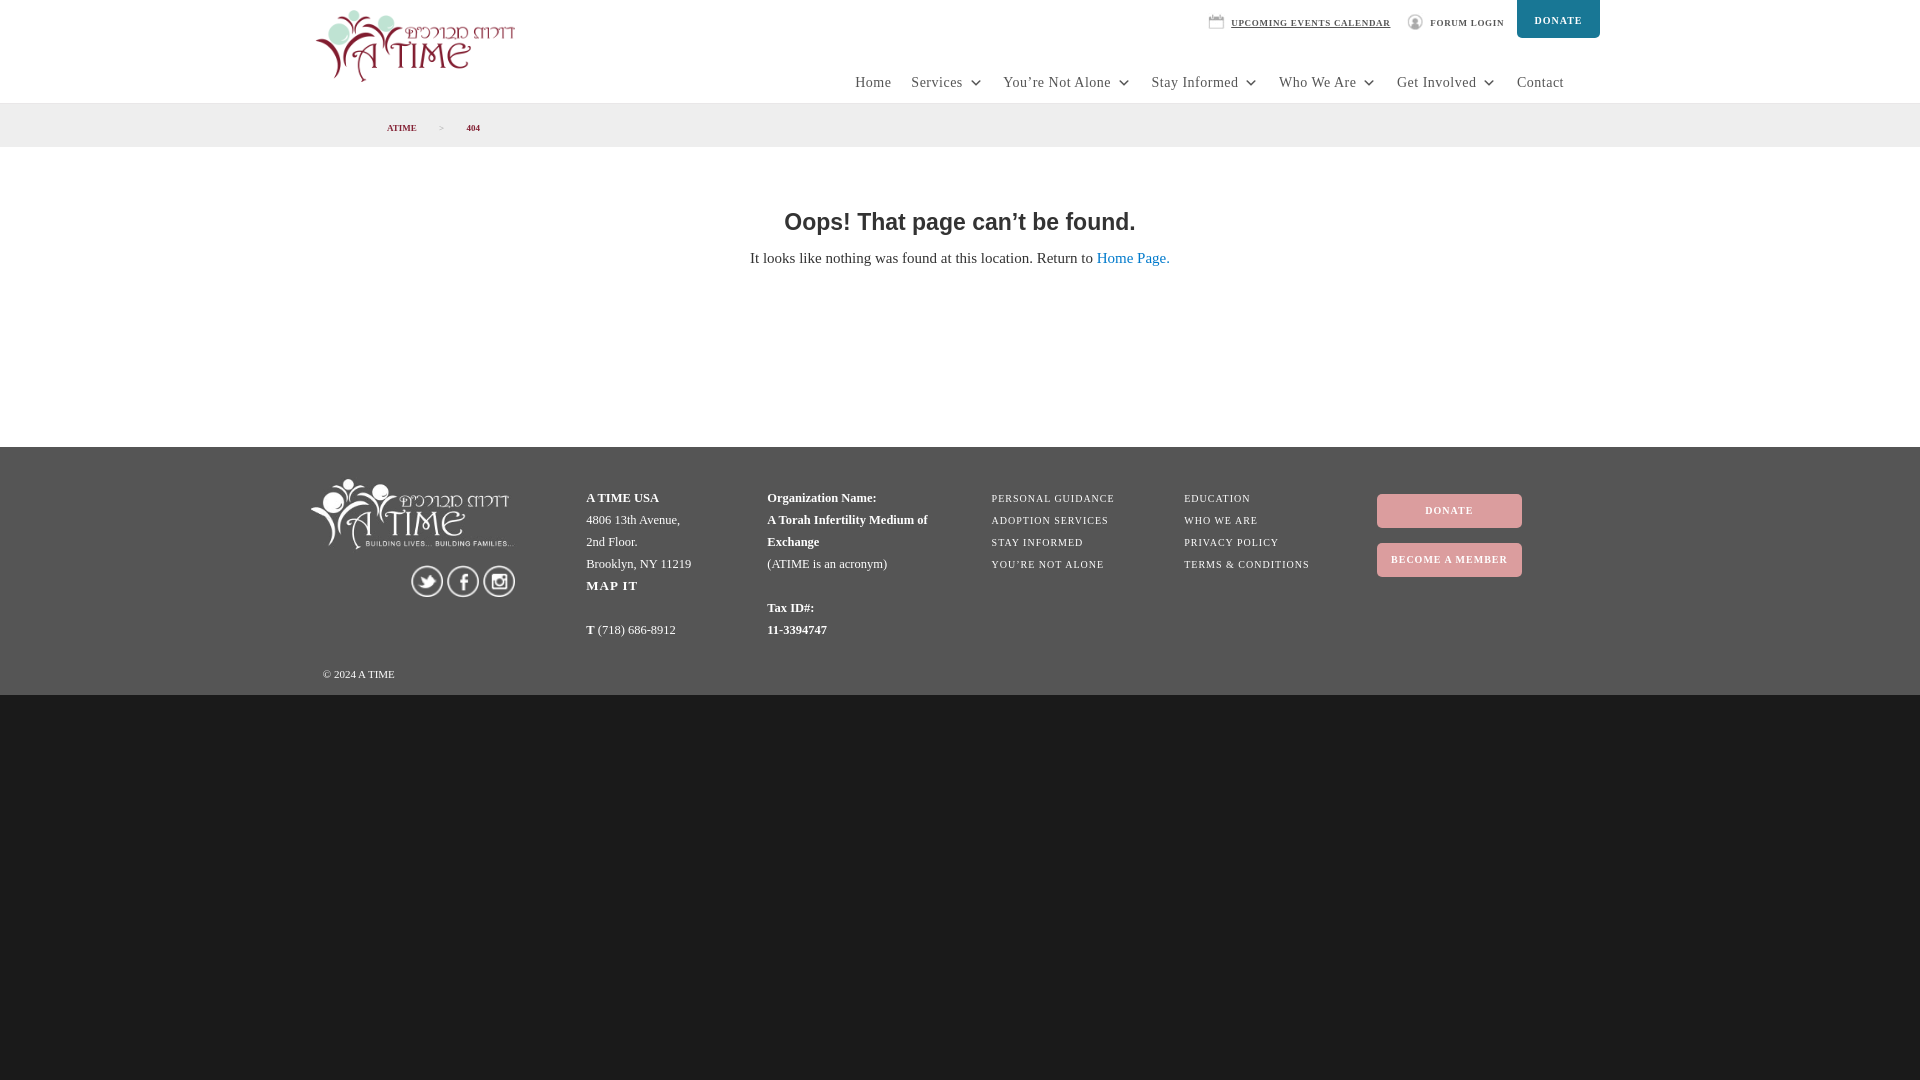 This screenshot has height=1080, width=1920. I want to click on Twitter, so click(426, 580).